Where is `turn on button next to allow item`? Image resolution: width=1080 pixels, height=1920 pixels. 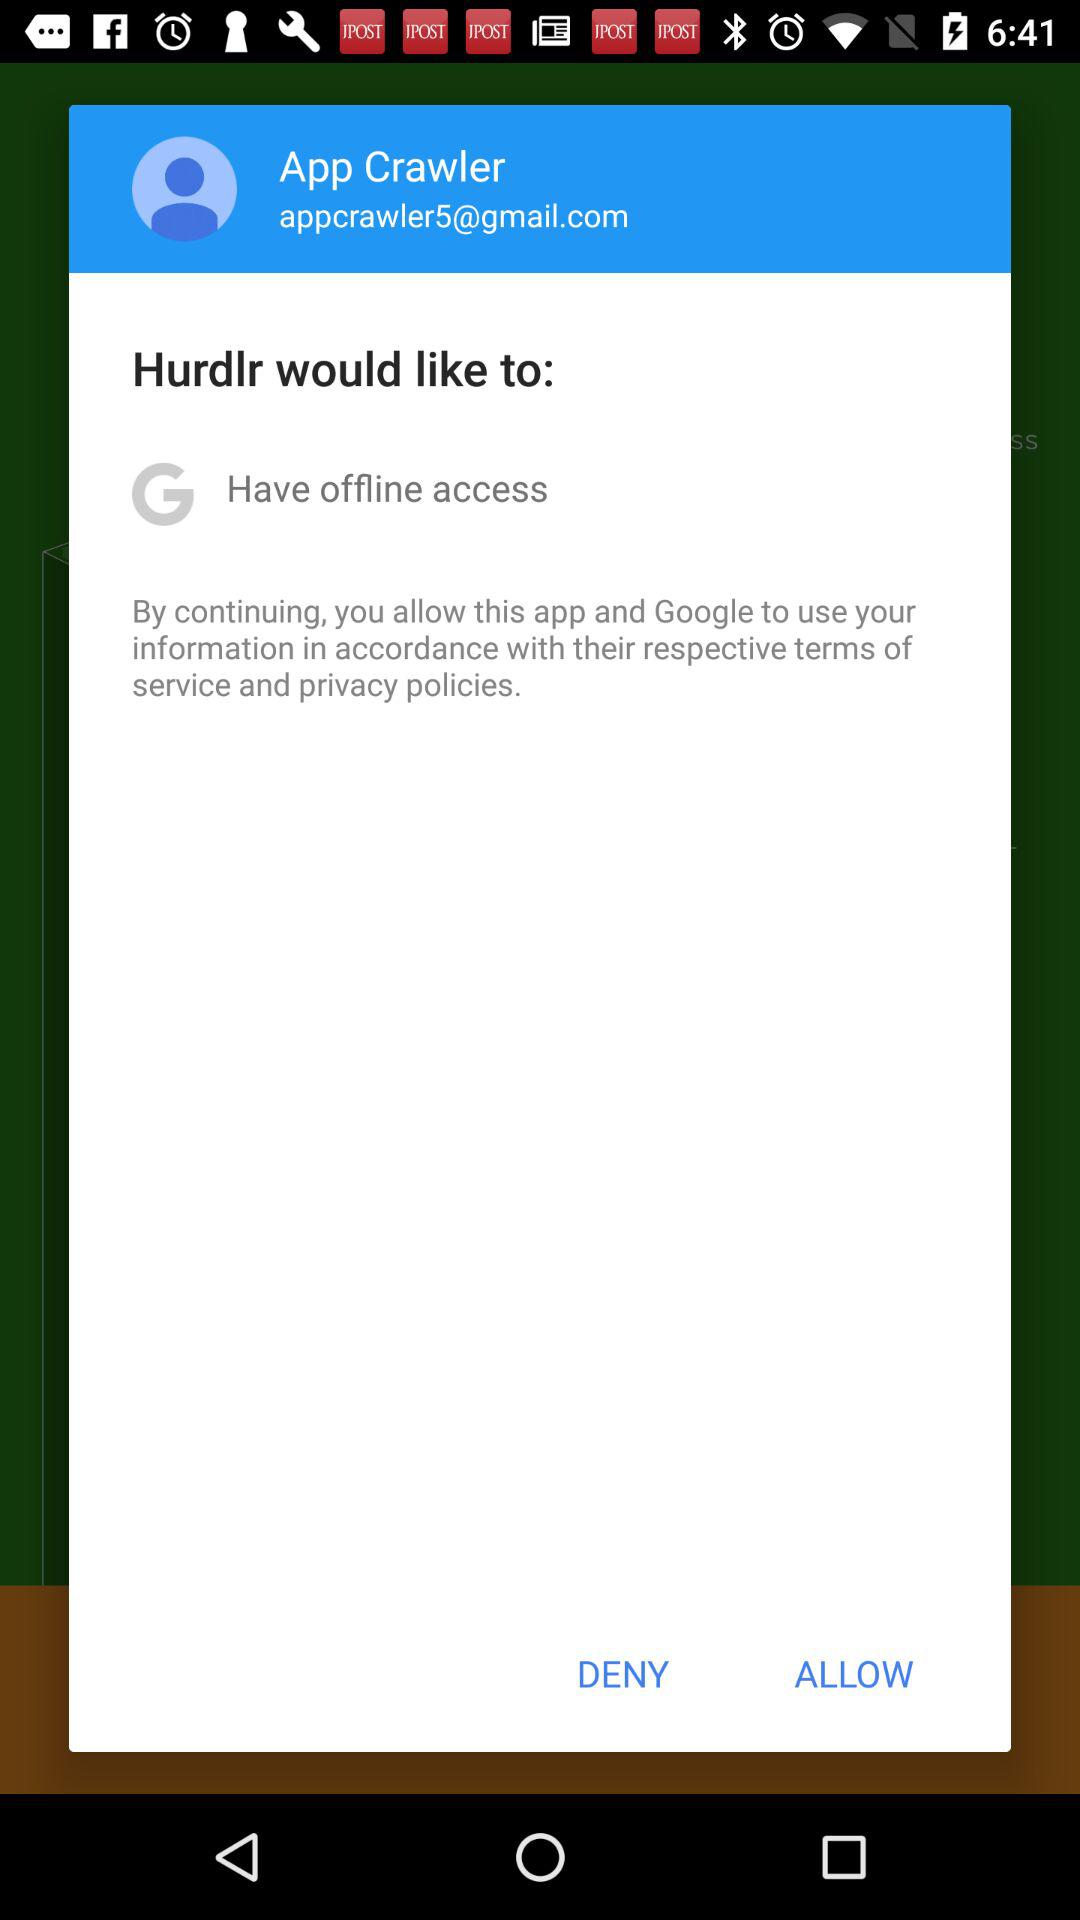 turn on button next to allow item is located at coordinates (622, 1673).